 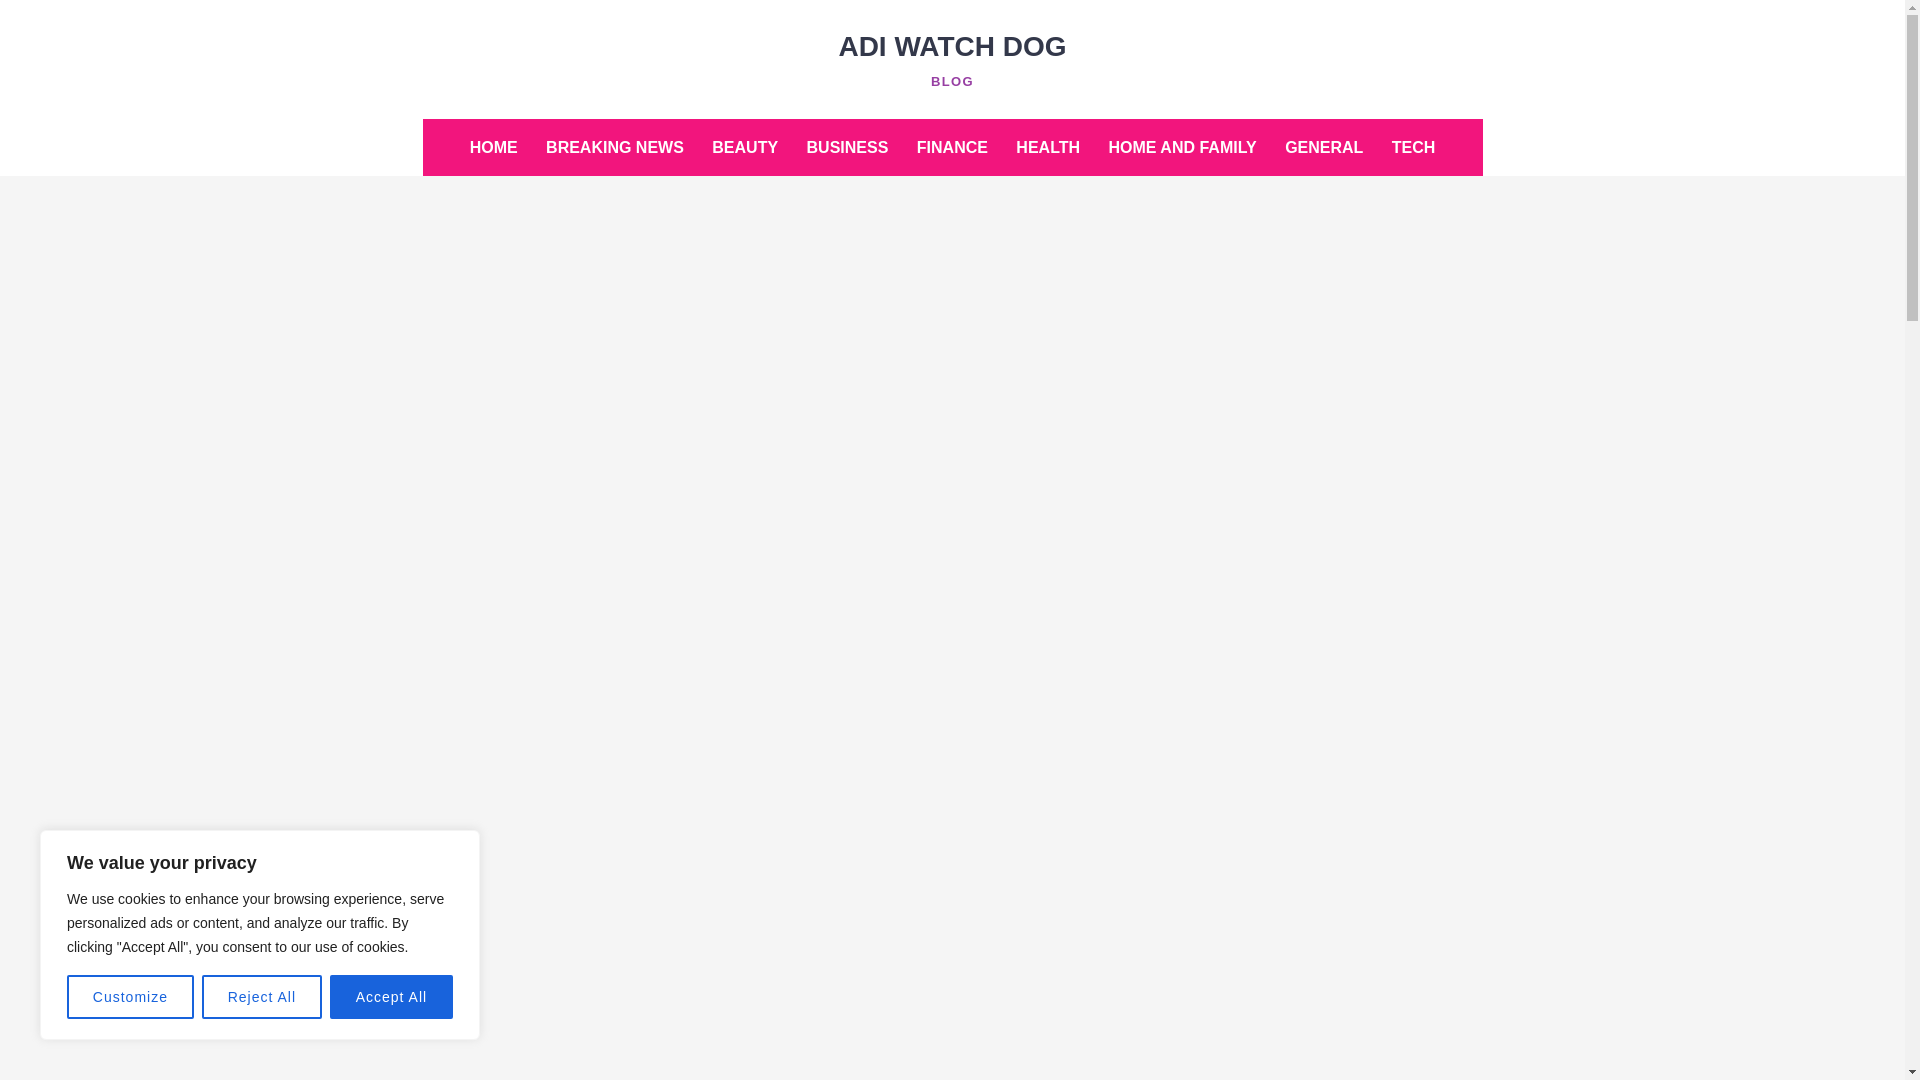 What do you see at coordinates (951, 46) in the screenshot?
I see `ADI WATCH DOG` at bounding box center [951, 46].